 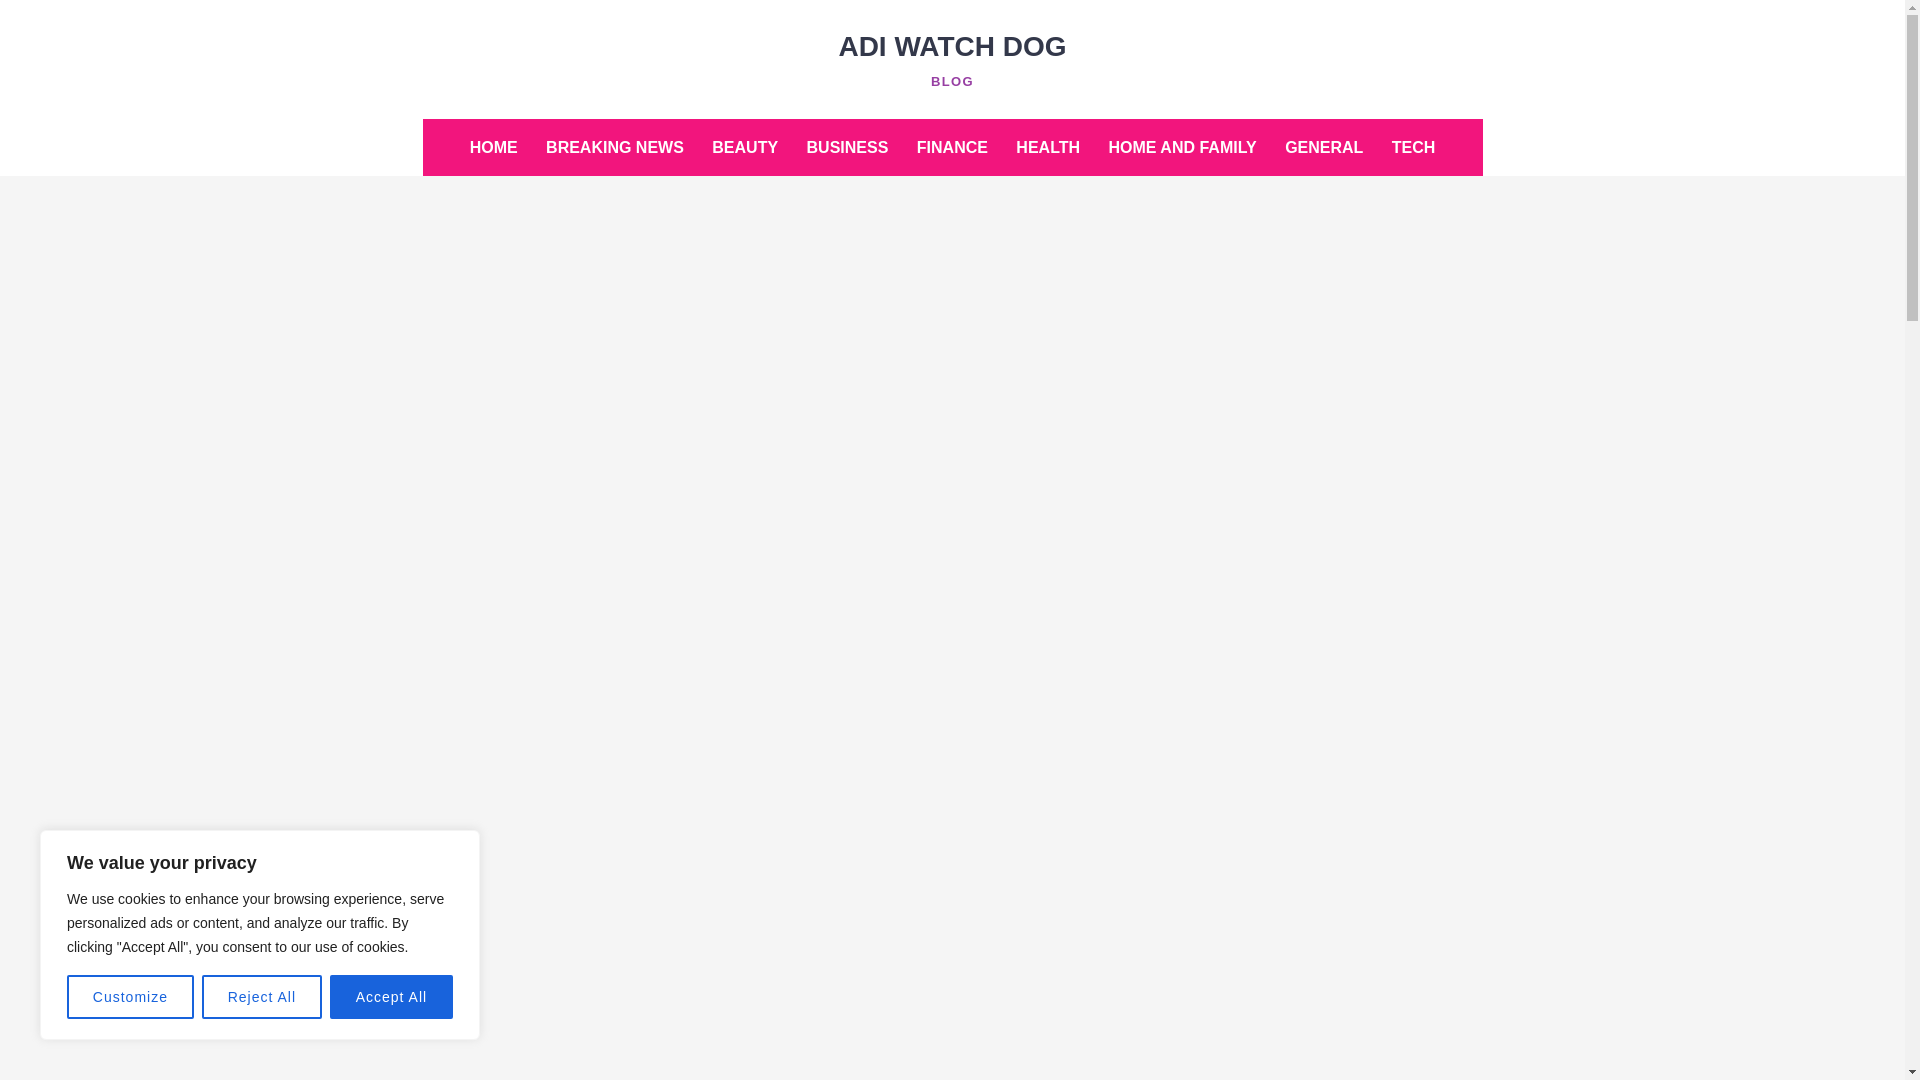 What do you see at coordinates (951, 46) in the screenshot?
I see `ADI WATCH DOG` at bounding box center [951, 46].